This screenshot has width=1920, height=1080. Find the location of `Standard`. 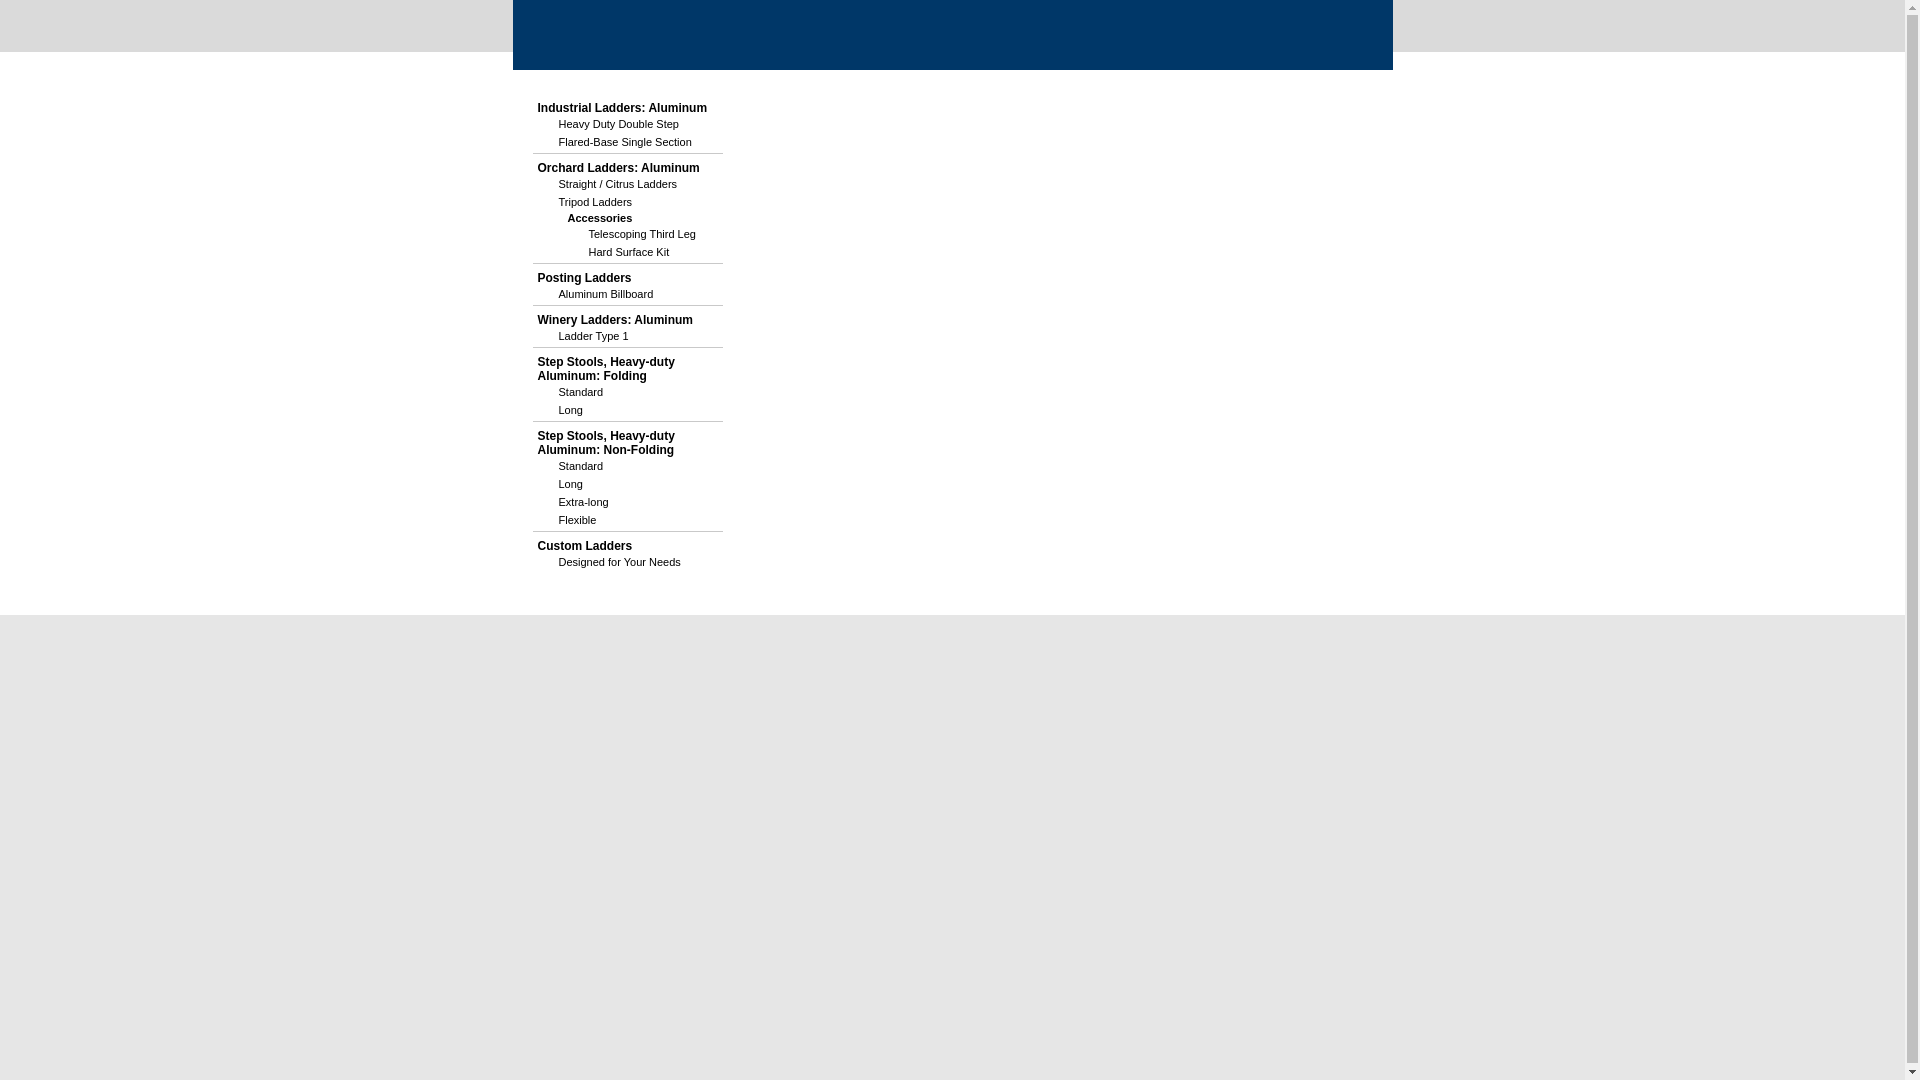

Standard is located at coordinates (628, 392).